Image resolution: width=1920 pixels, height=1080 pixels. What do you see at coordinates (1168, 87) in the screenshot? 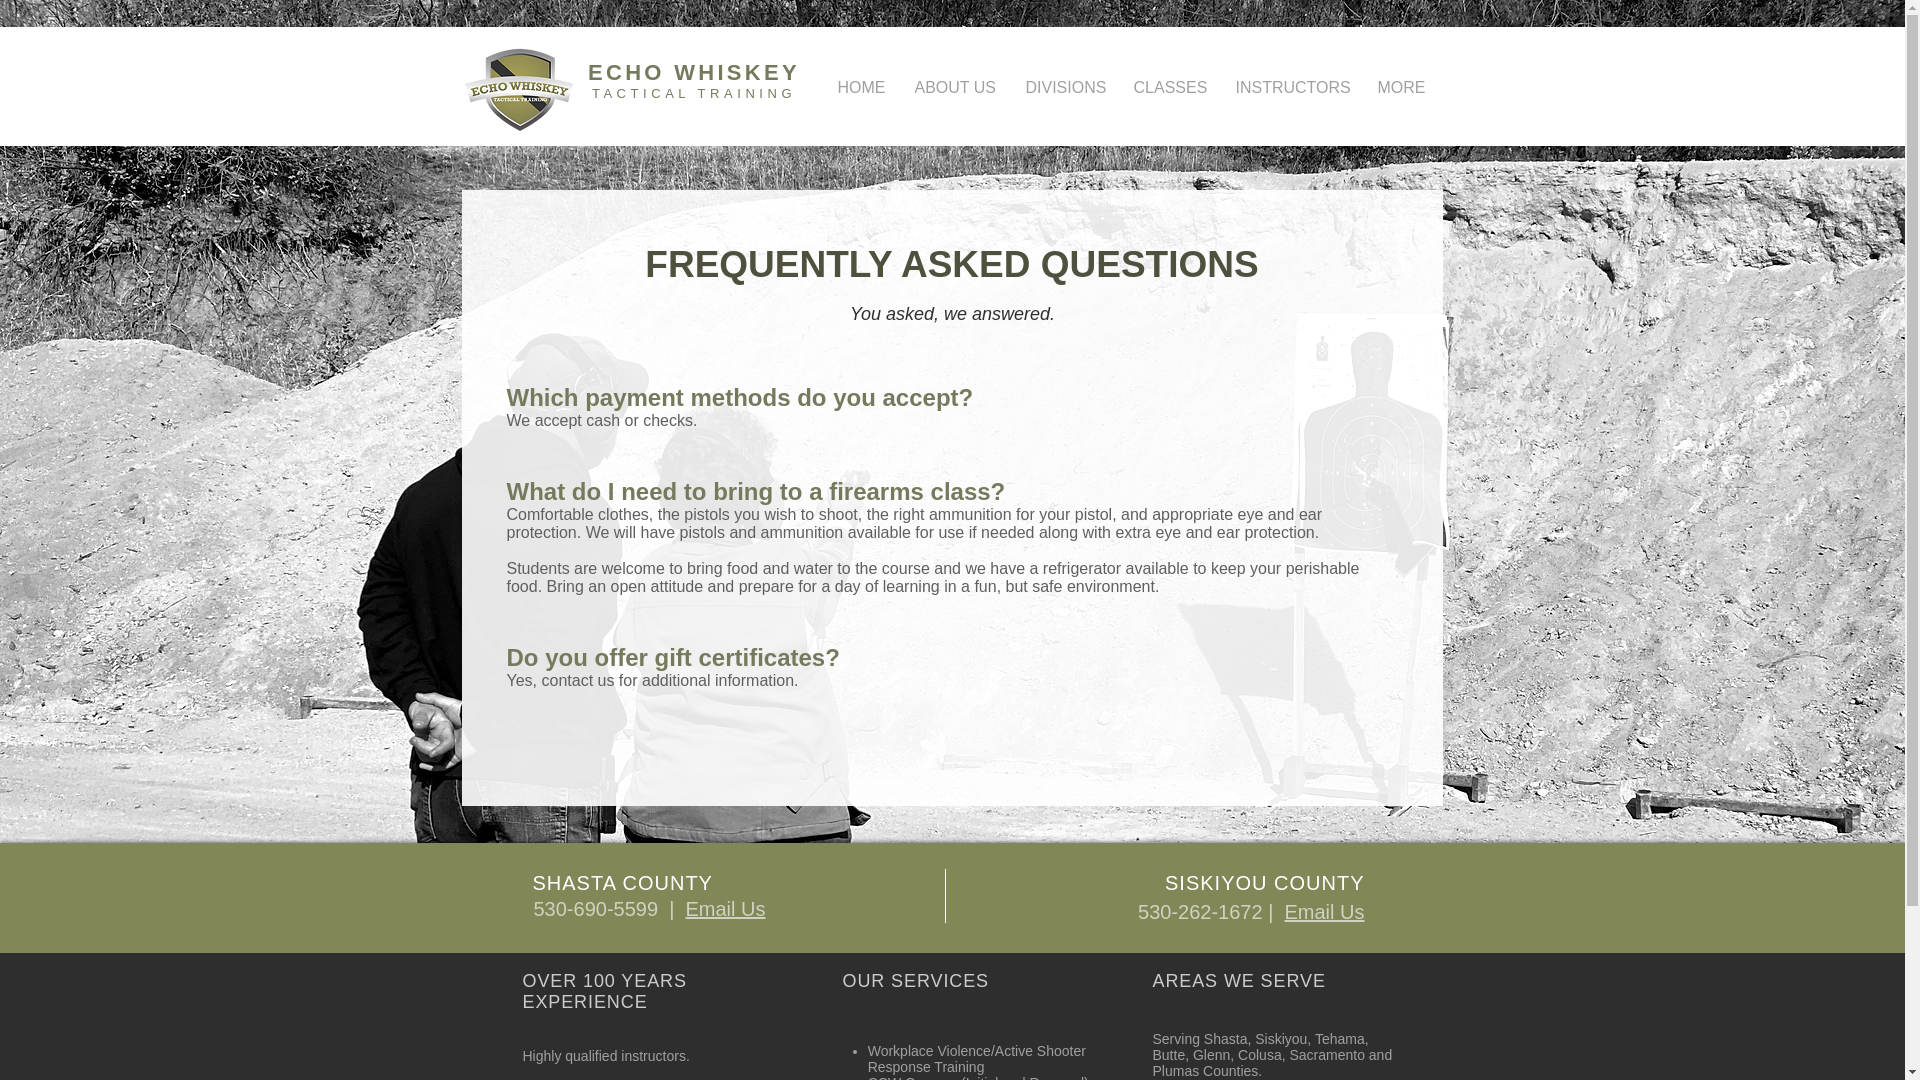
I see `CLASSES` at bounding box center [1168, 87].